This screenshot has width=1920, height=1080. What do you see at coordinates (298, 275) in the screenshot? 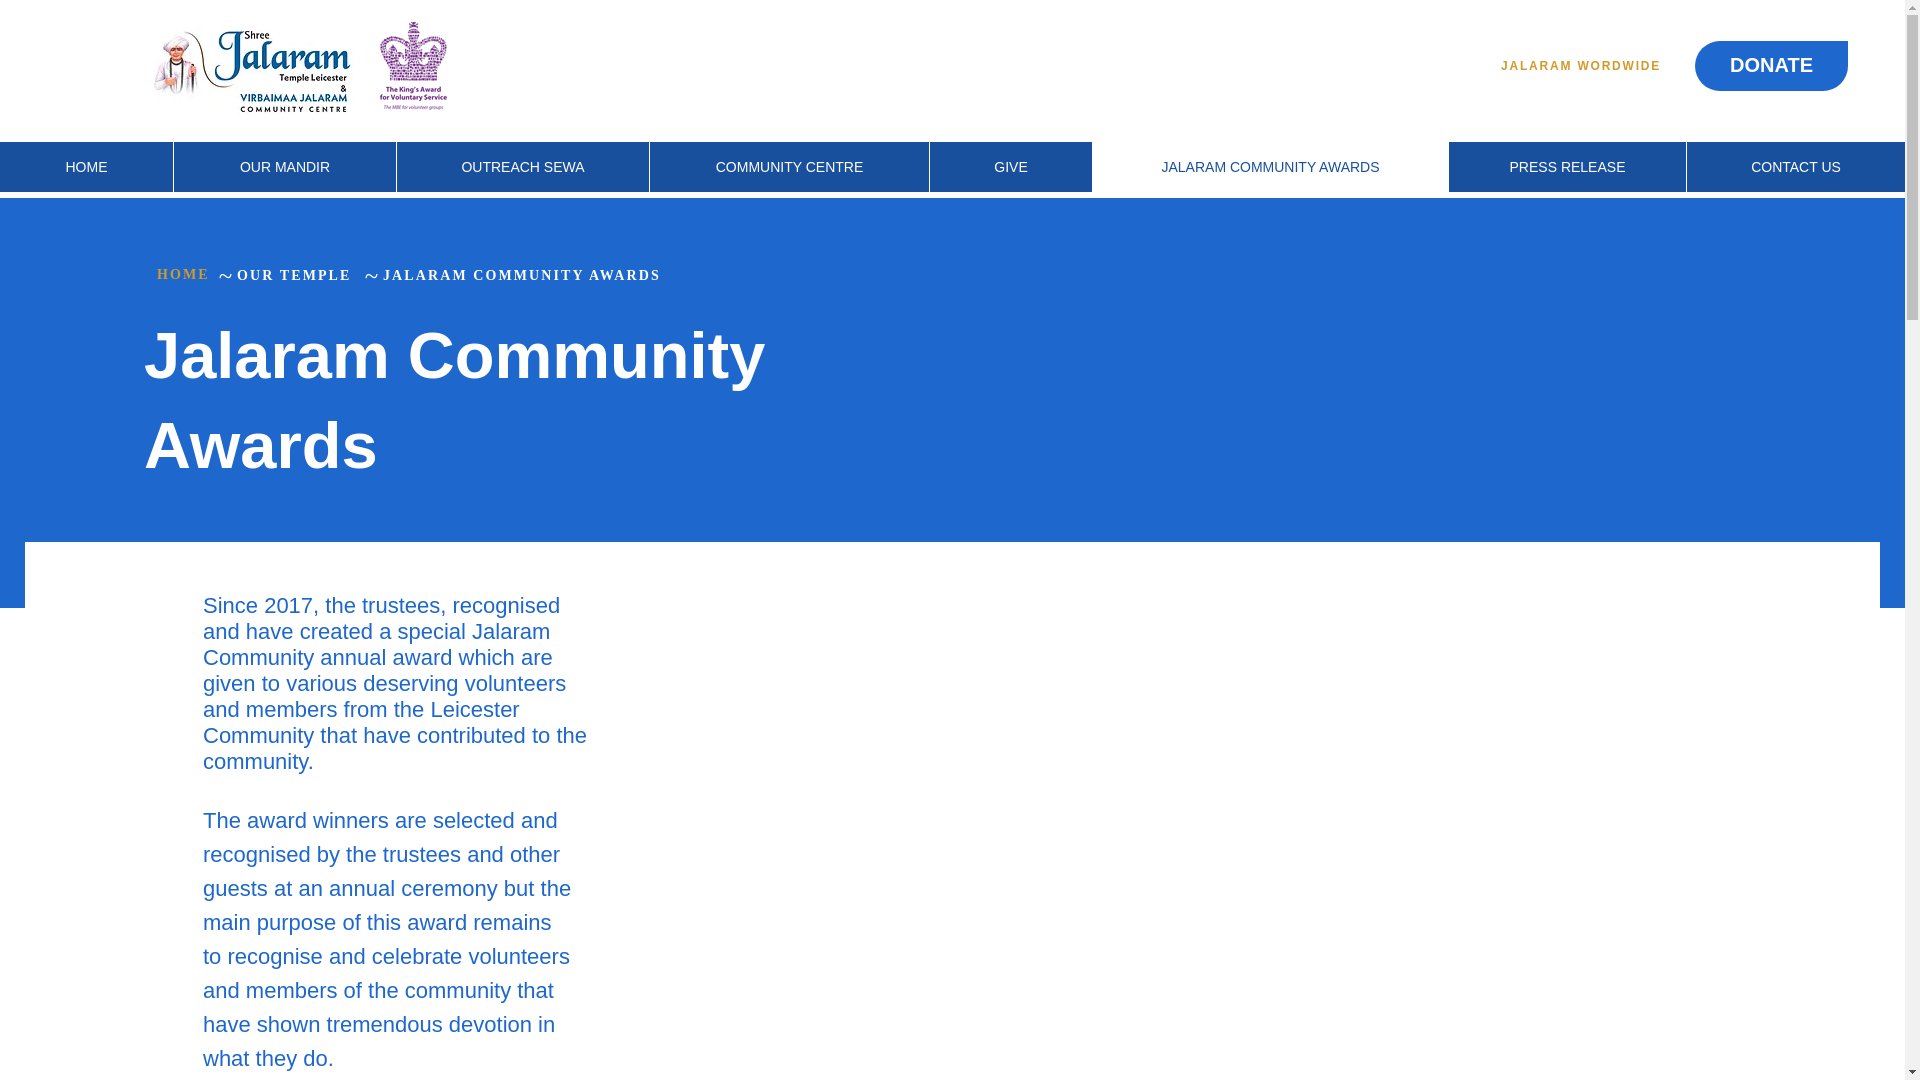
I see `OUR TEMPLE` at bounding box center [298, 275].